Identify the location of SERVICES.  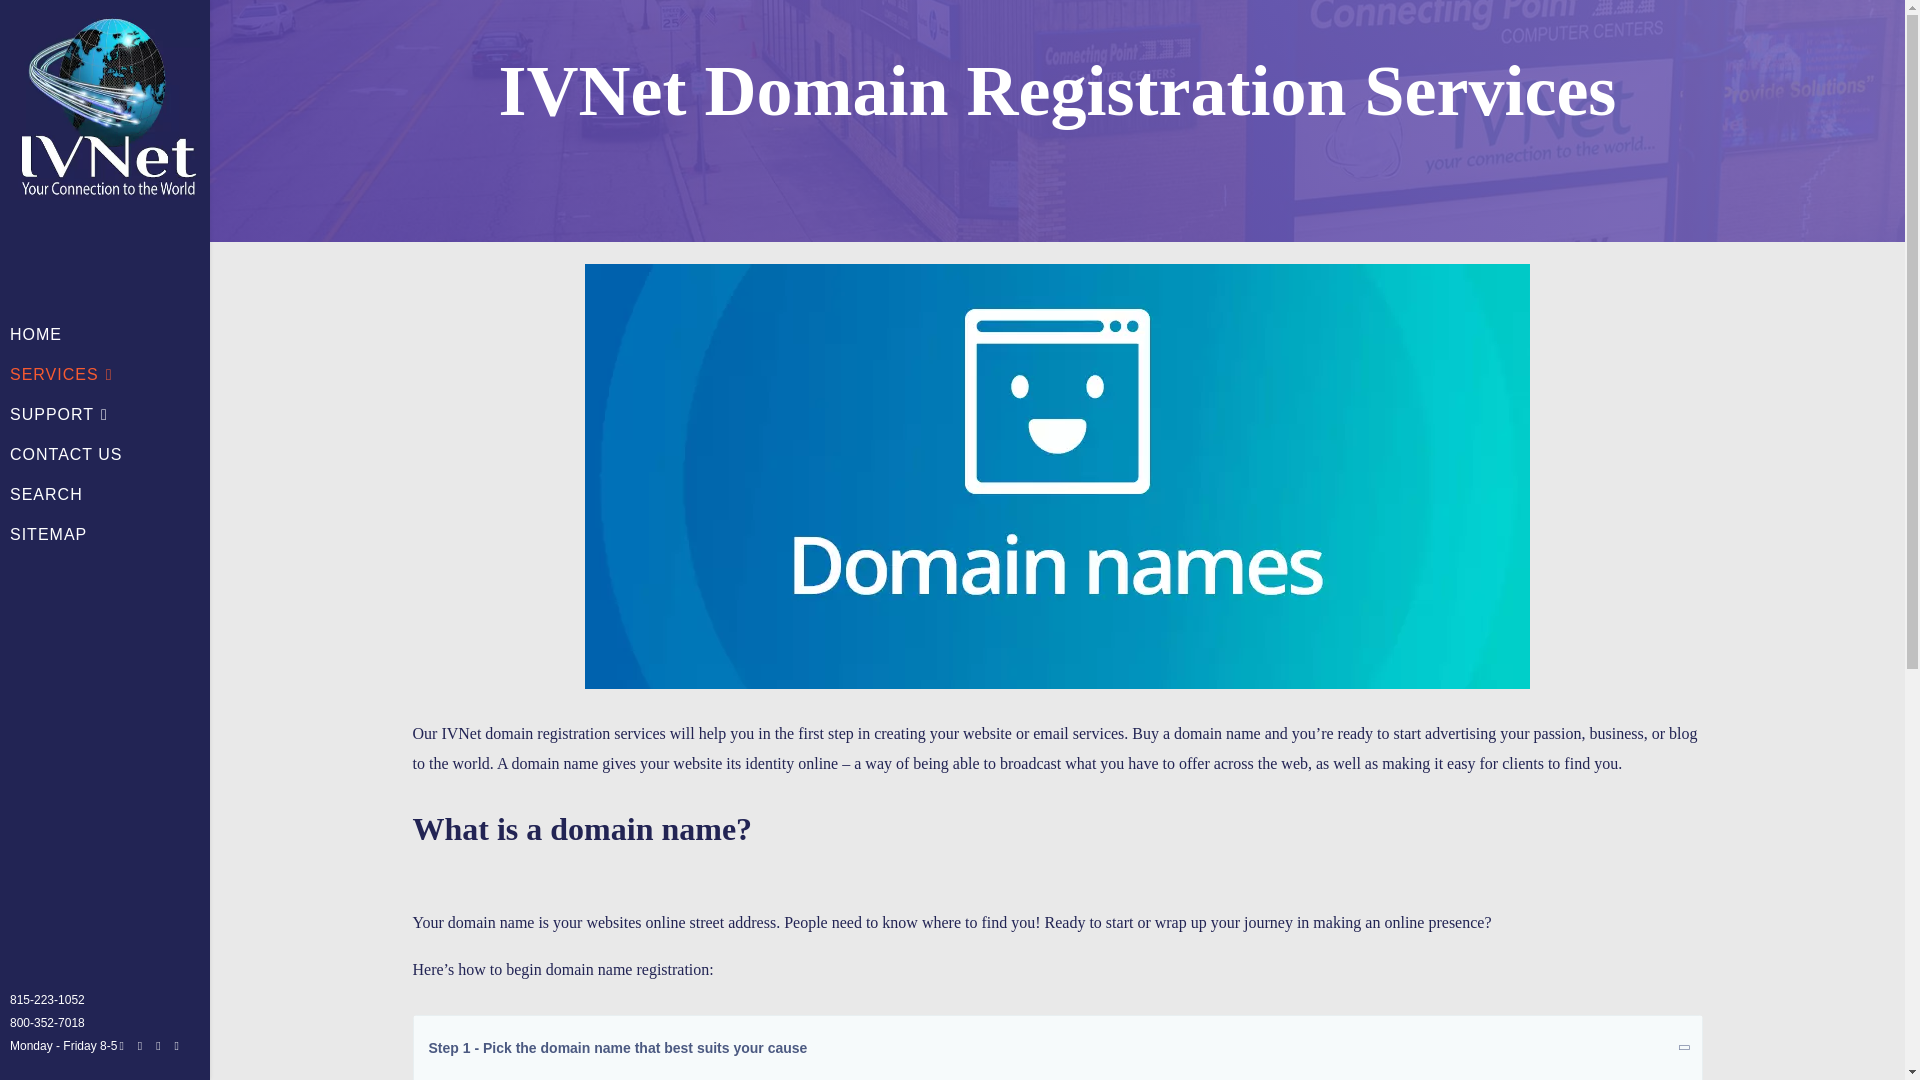
(60, 375).